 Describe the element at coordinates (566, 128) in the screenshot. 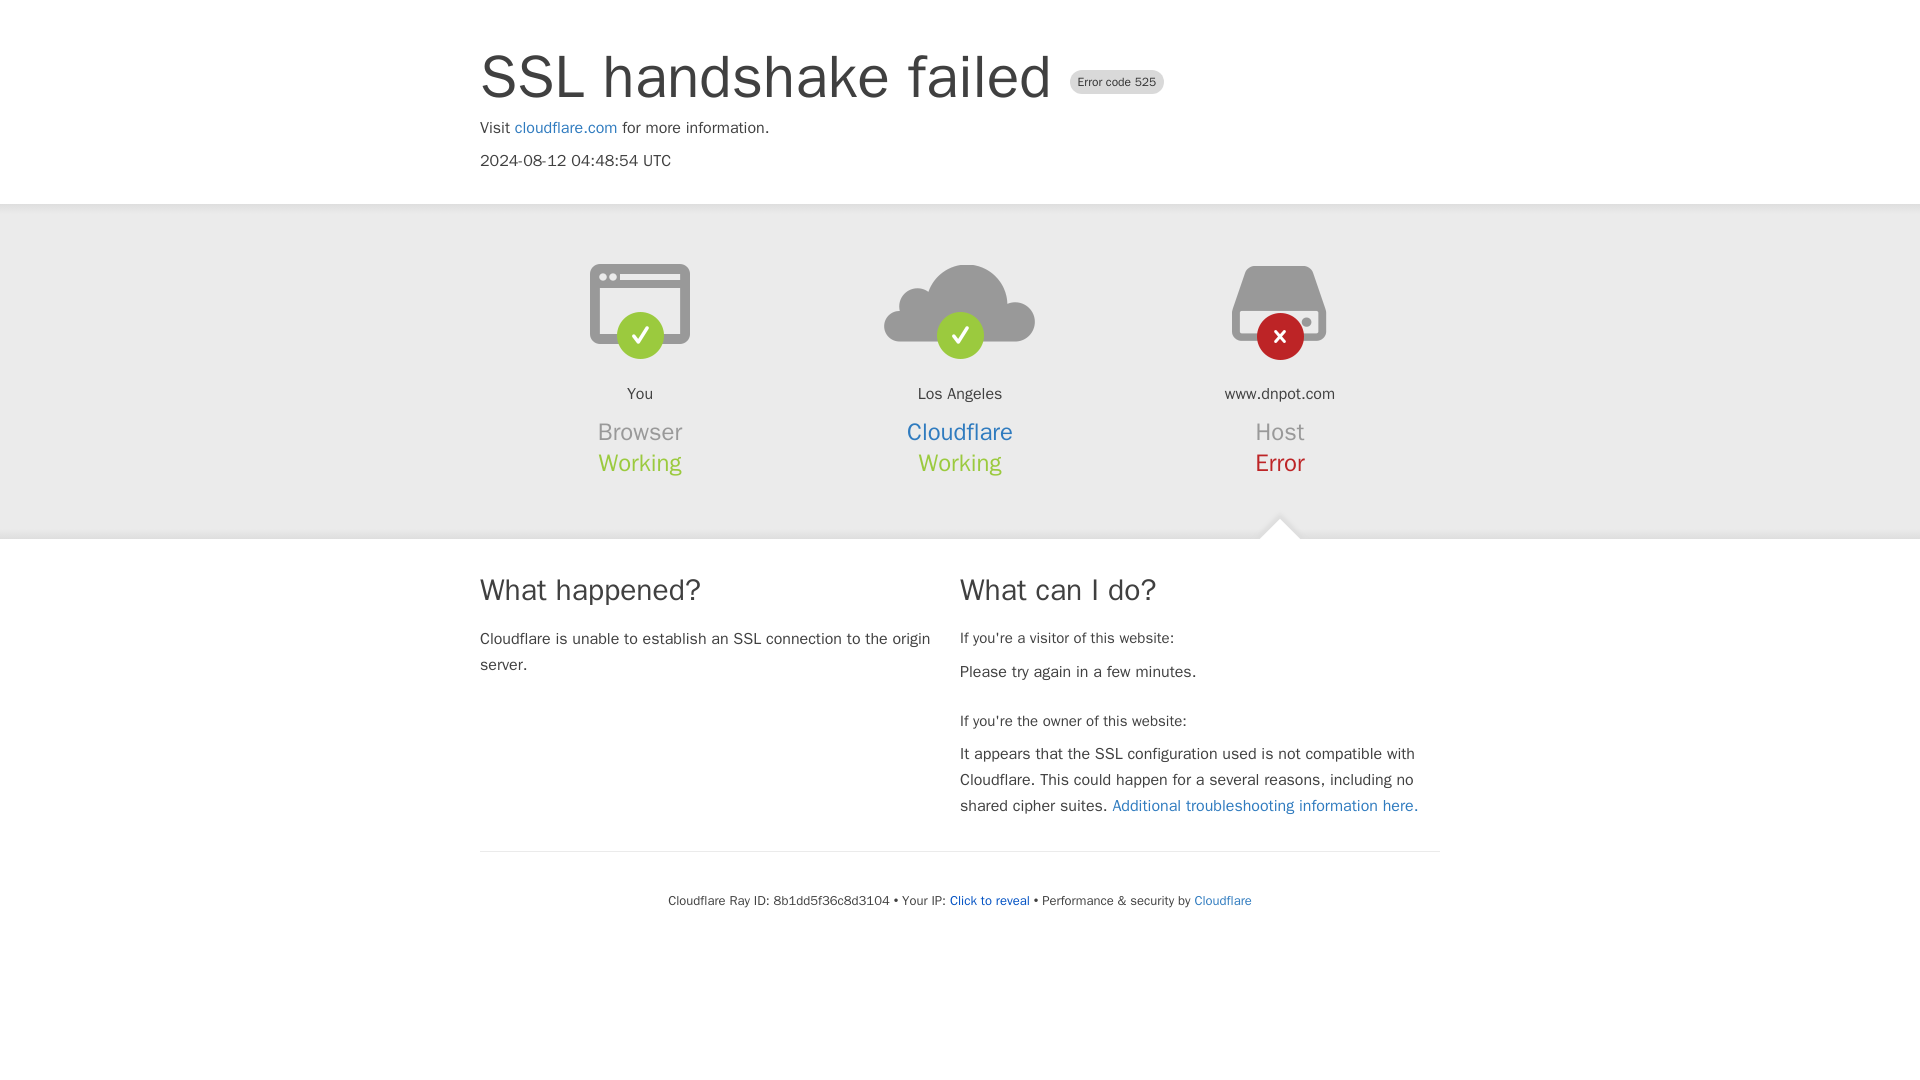

I see `cloudflare.com` at that location.